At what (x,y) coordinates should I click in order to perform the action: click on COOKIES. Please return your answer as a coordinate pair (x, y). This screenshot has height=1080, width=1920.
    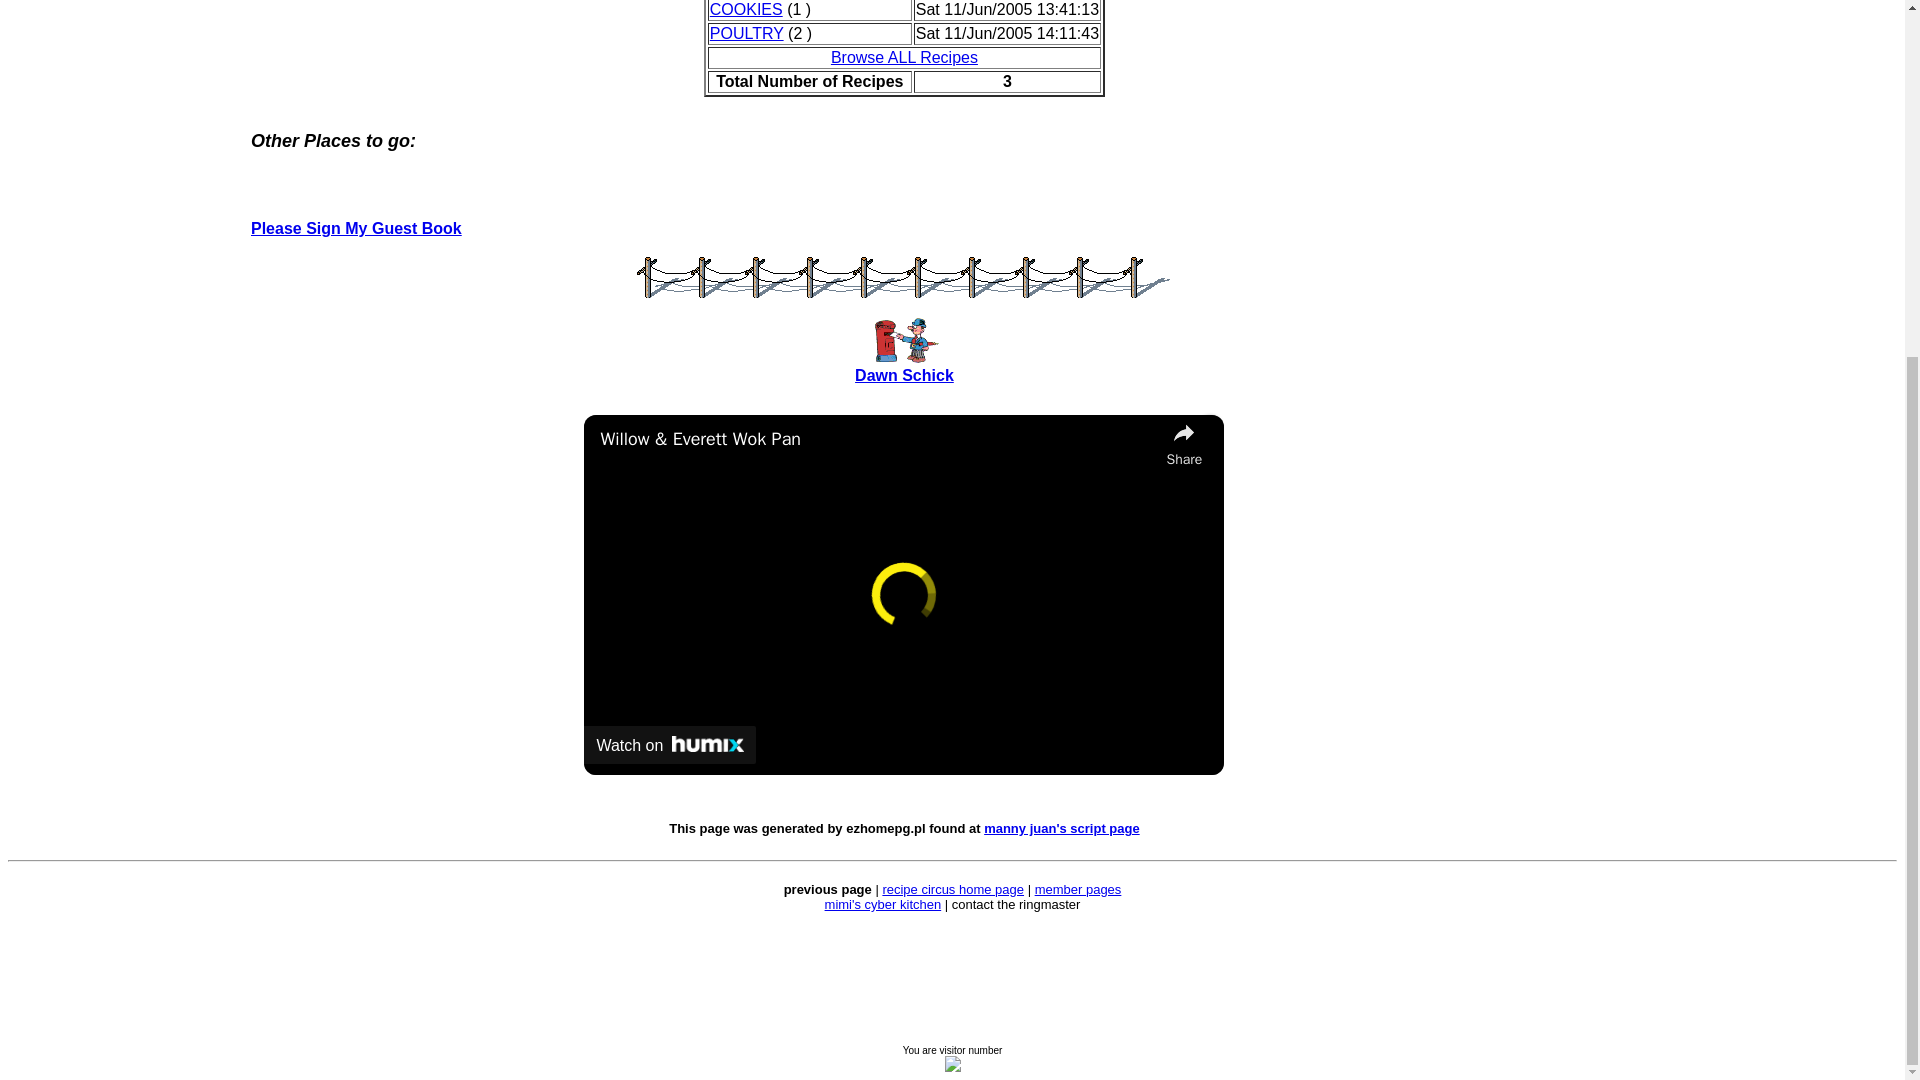
    Looking at the image, I should click on (746, 10).